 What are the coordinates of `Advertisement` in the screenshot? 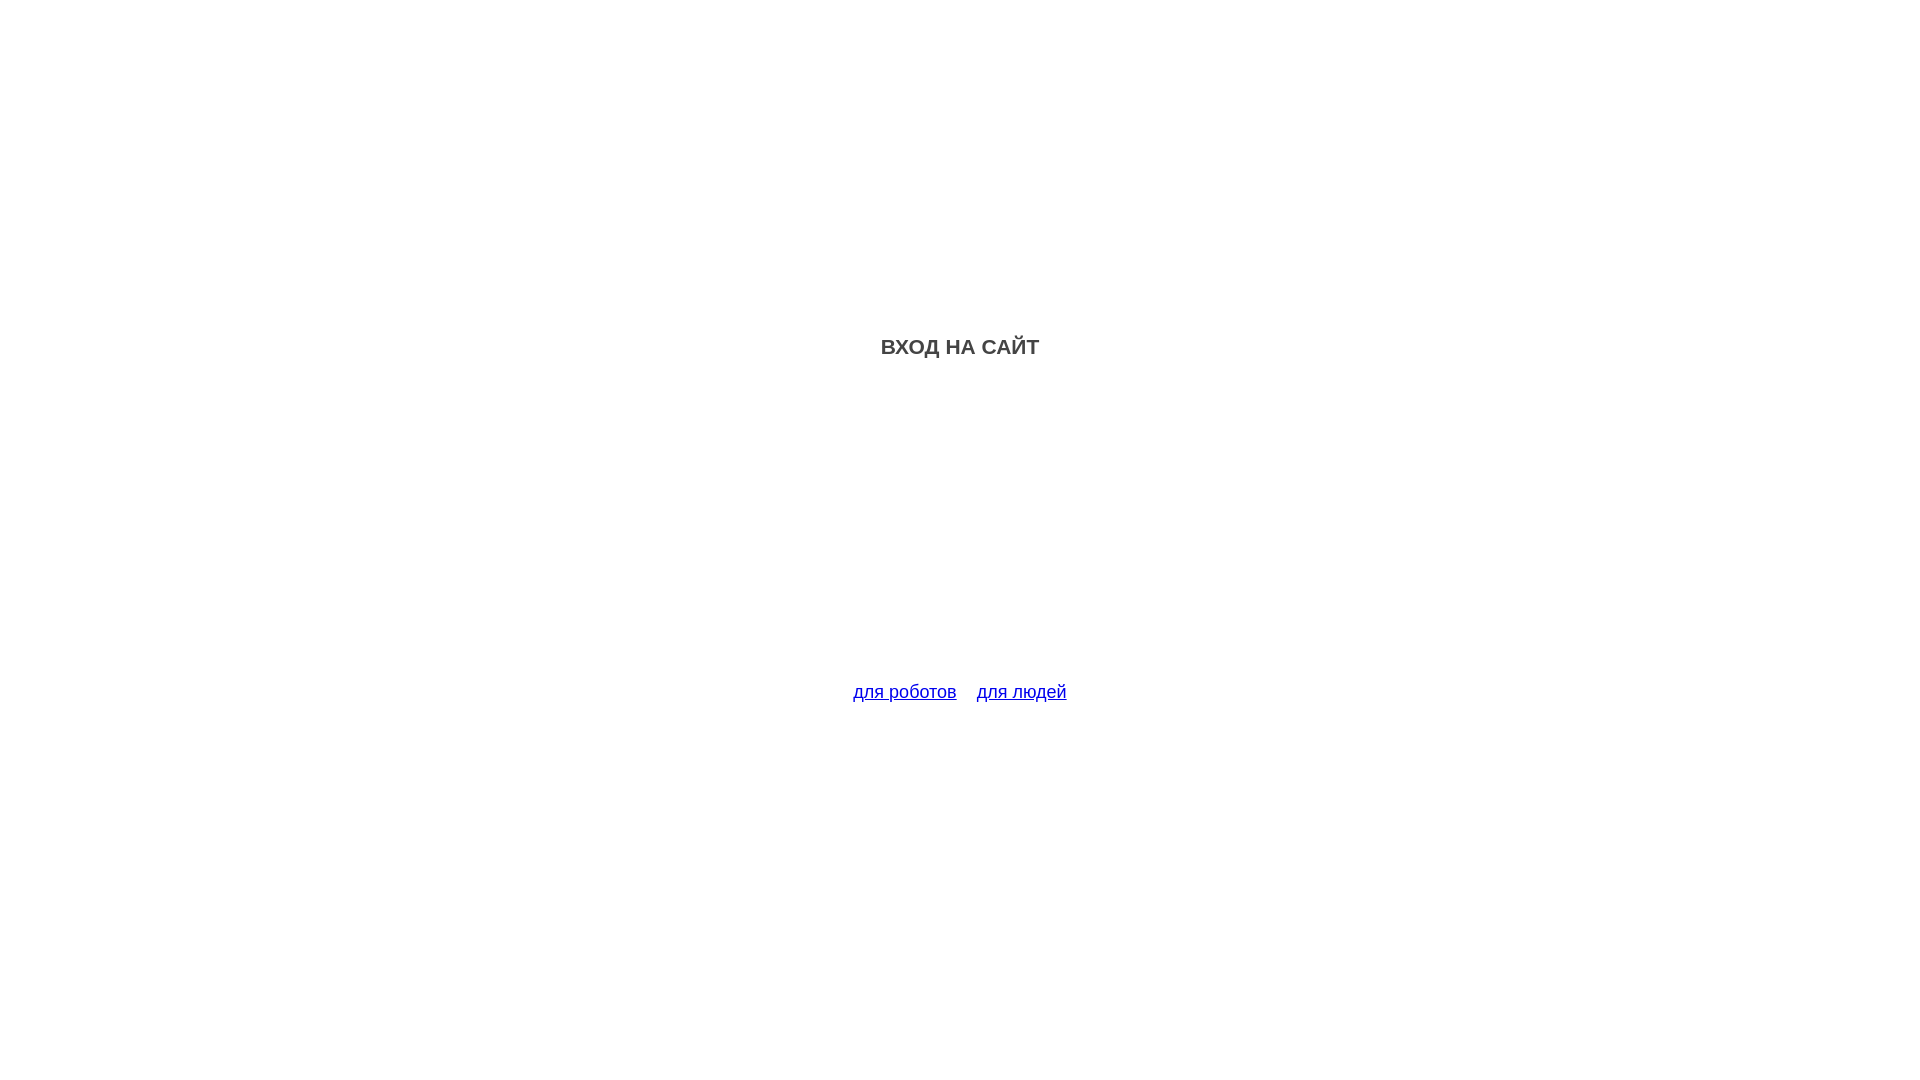 It's located at (960, 532).